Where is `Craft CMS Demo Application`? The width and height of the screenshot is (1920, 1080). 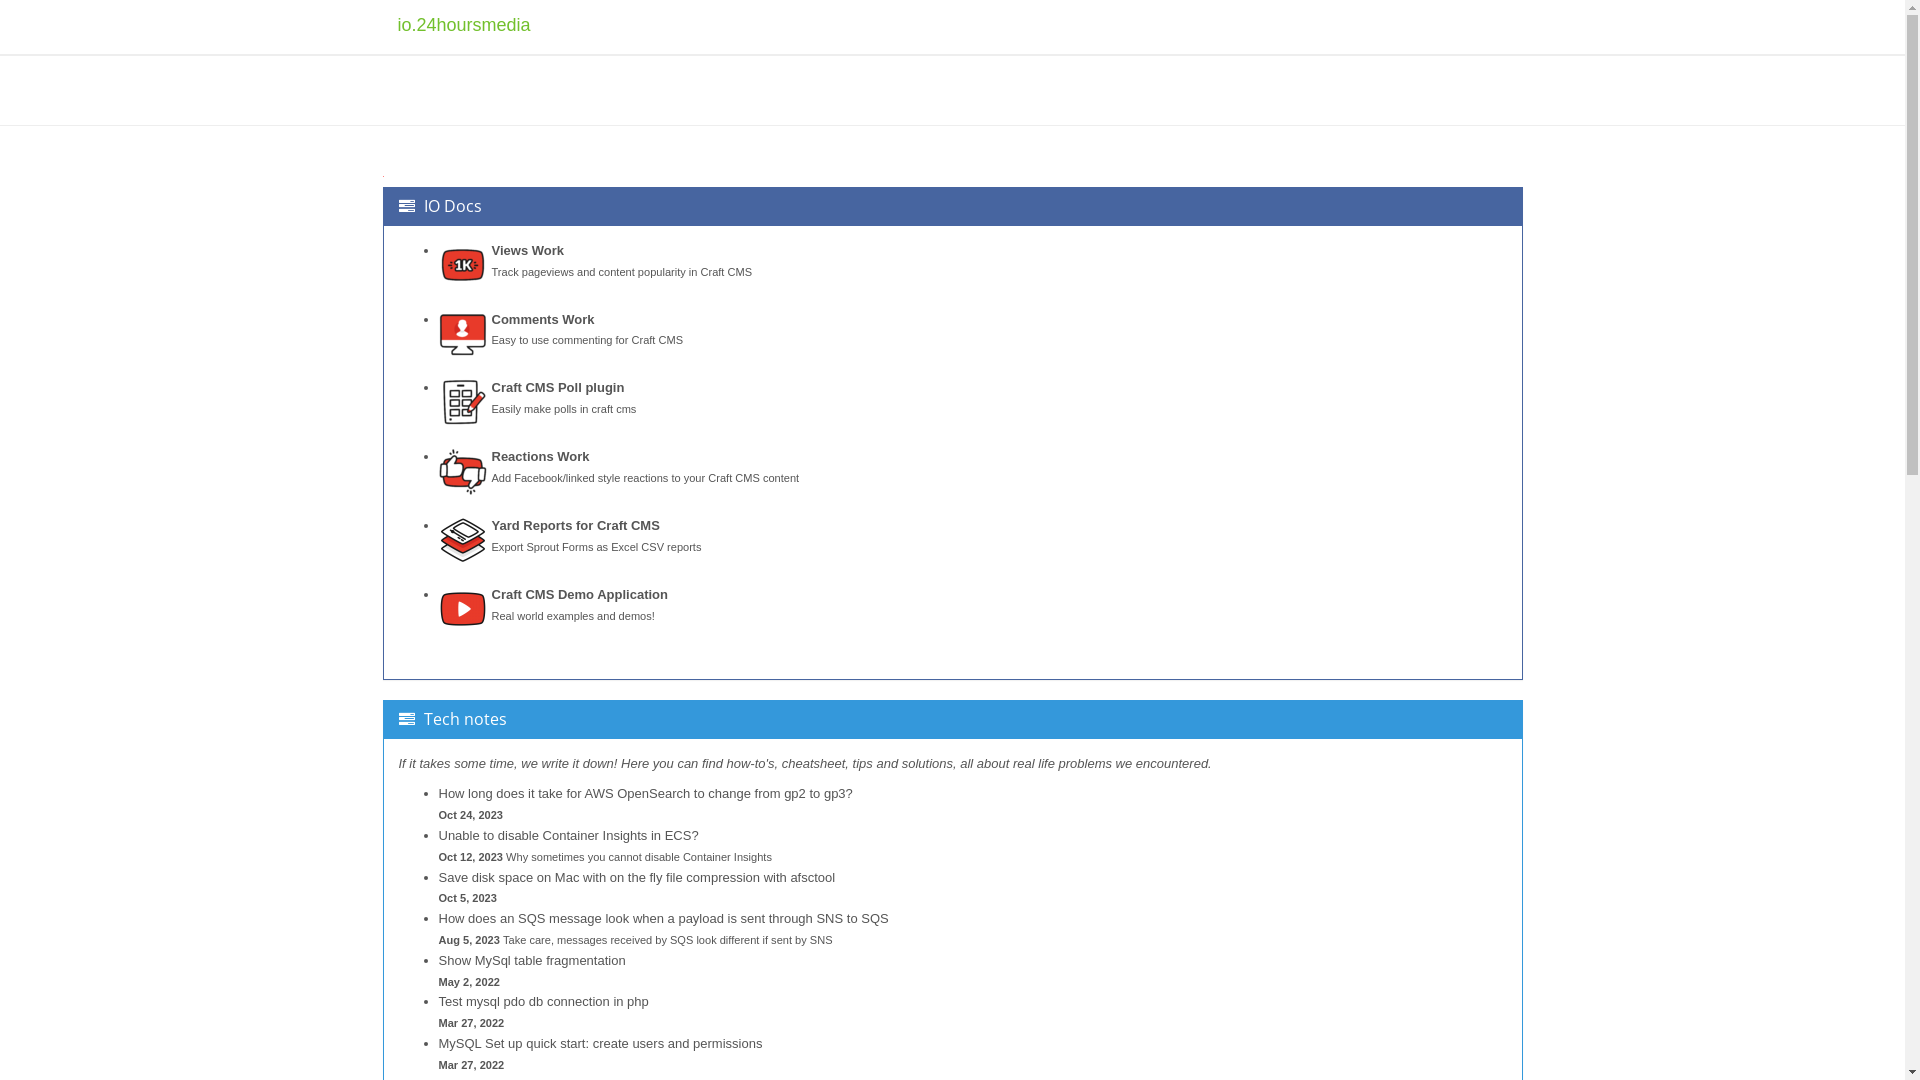 Craft CMS Demo Application is located at coordinates (580, 594).